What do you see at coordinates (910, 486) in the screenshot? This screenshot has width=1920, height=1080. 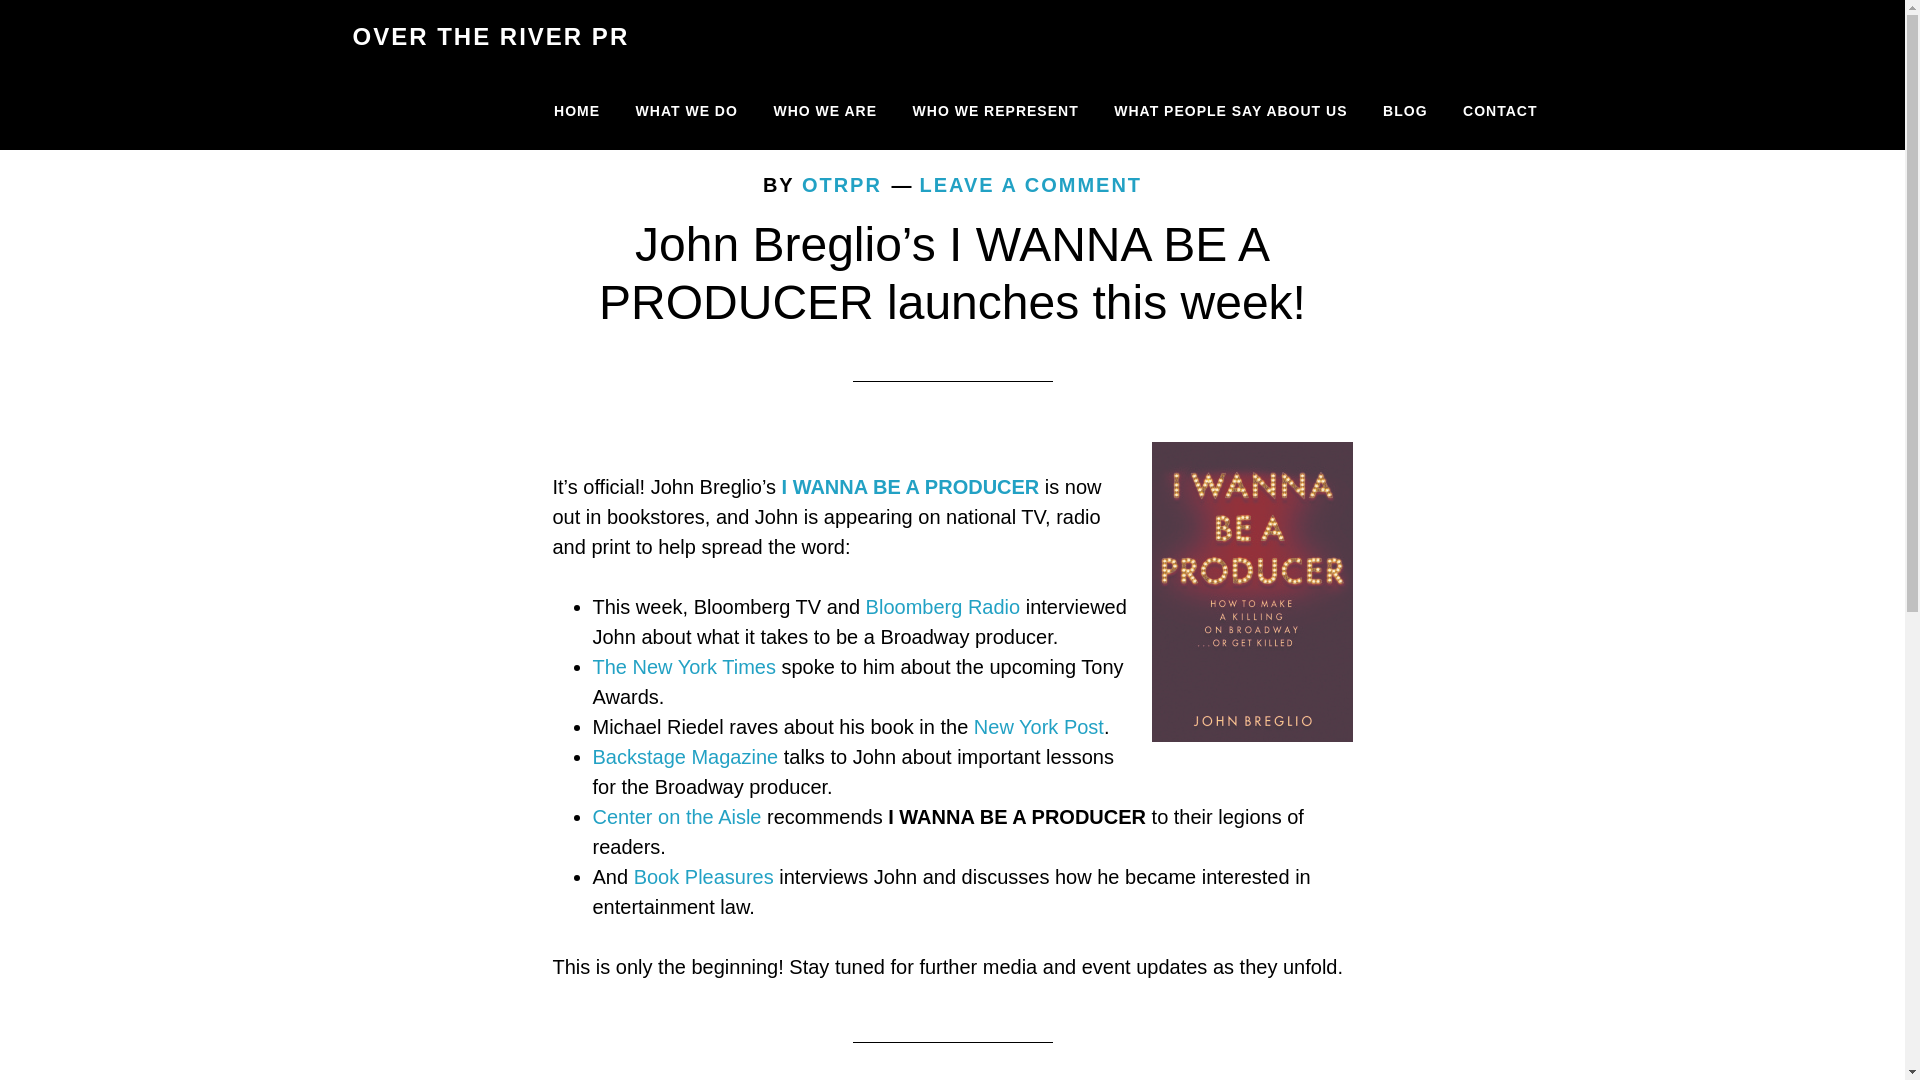 I see `I WANNA BE A PRODUCER` at bounding box center [910, 486].